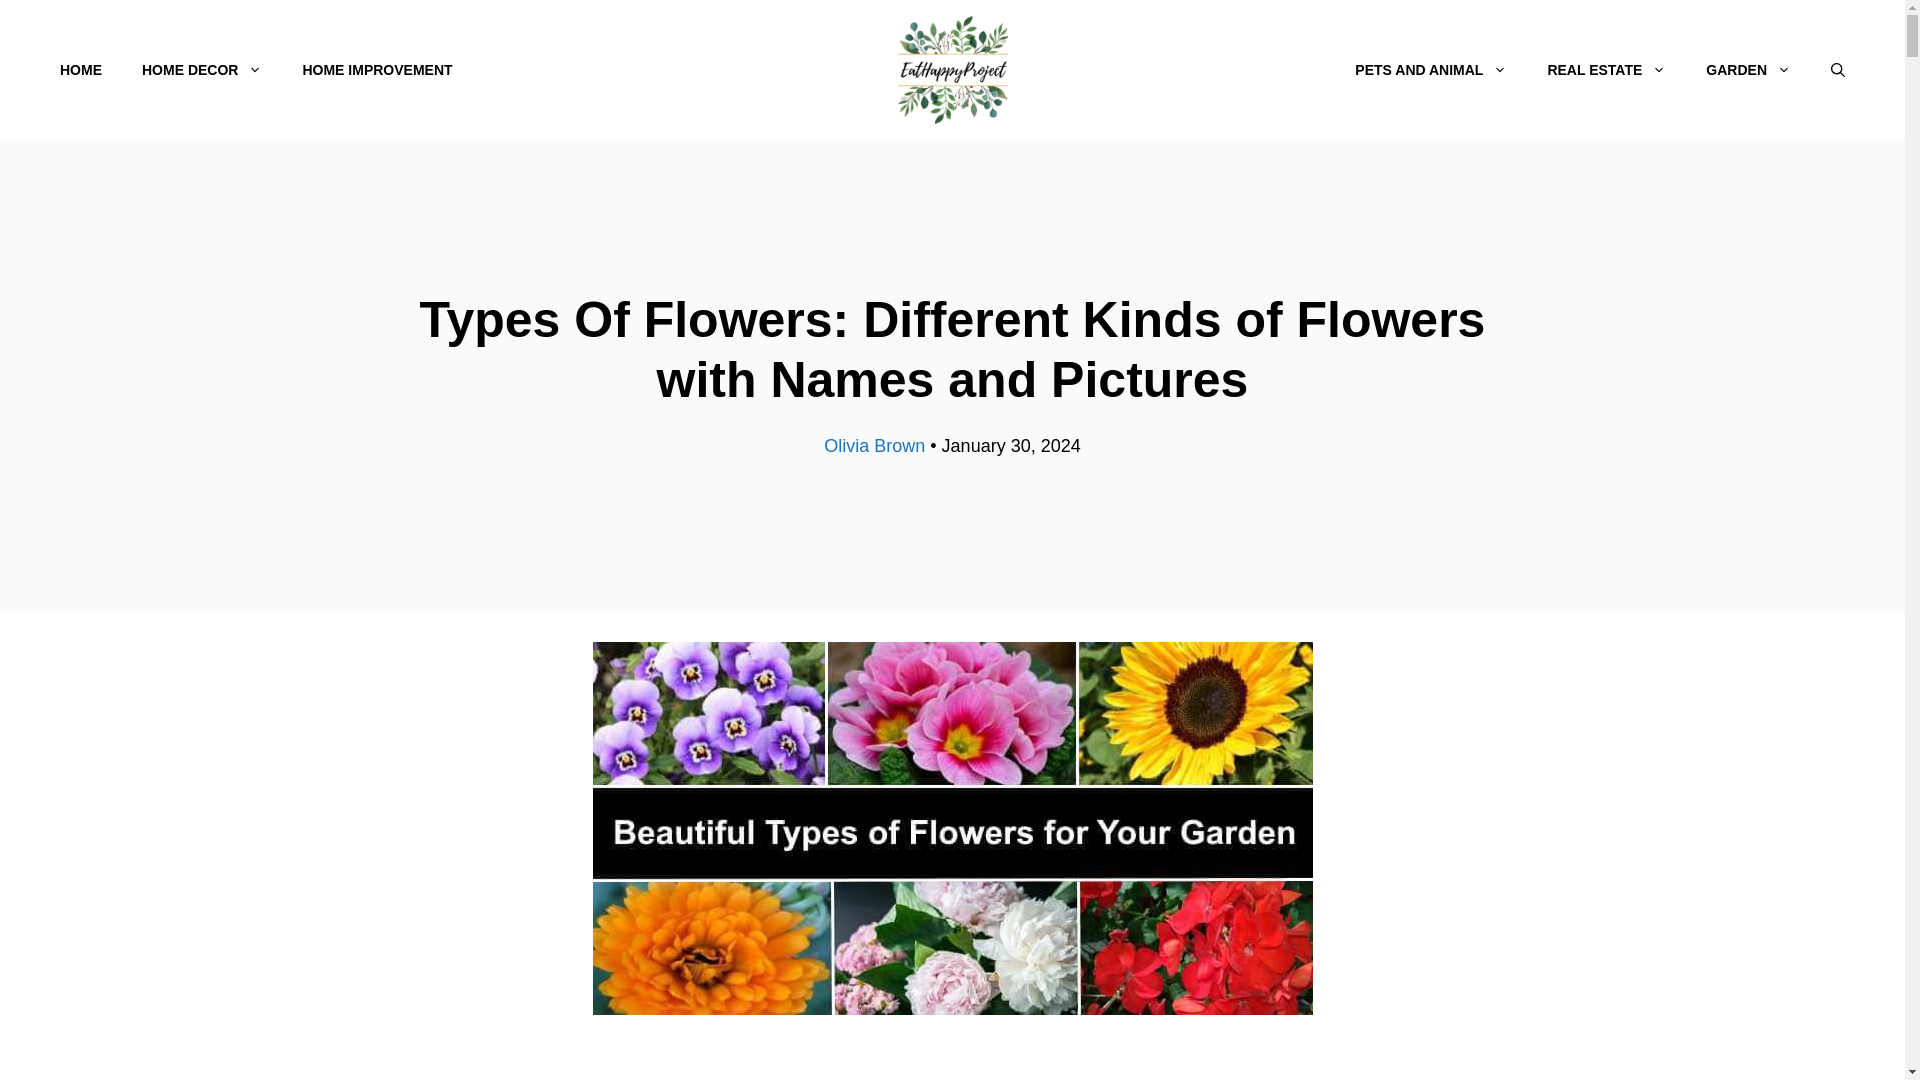 The image size is (1920, 1080). I want to click on REAL ESTATE, so click(1606, 70).